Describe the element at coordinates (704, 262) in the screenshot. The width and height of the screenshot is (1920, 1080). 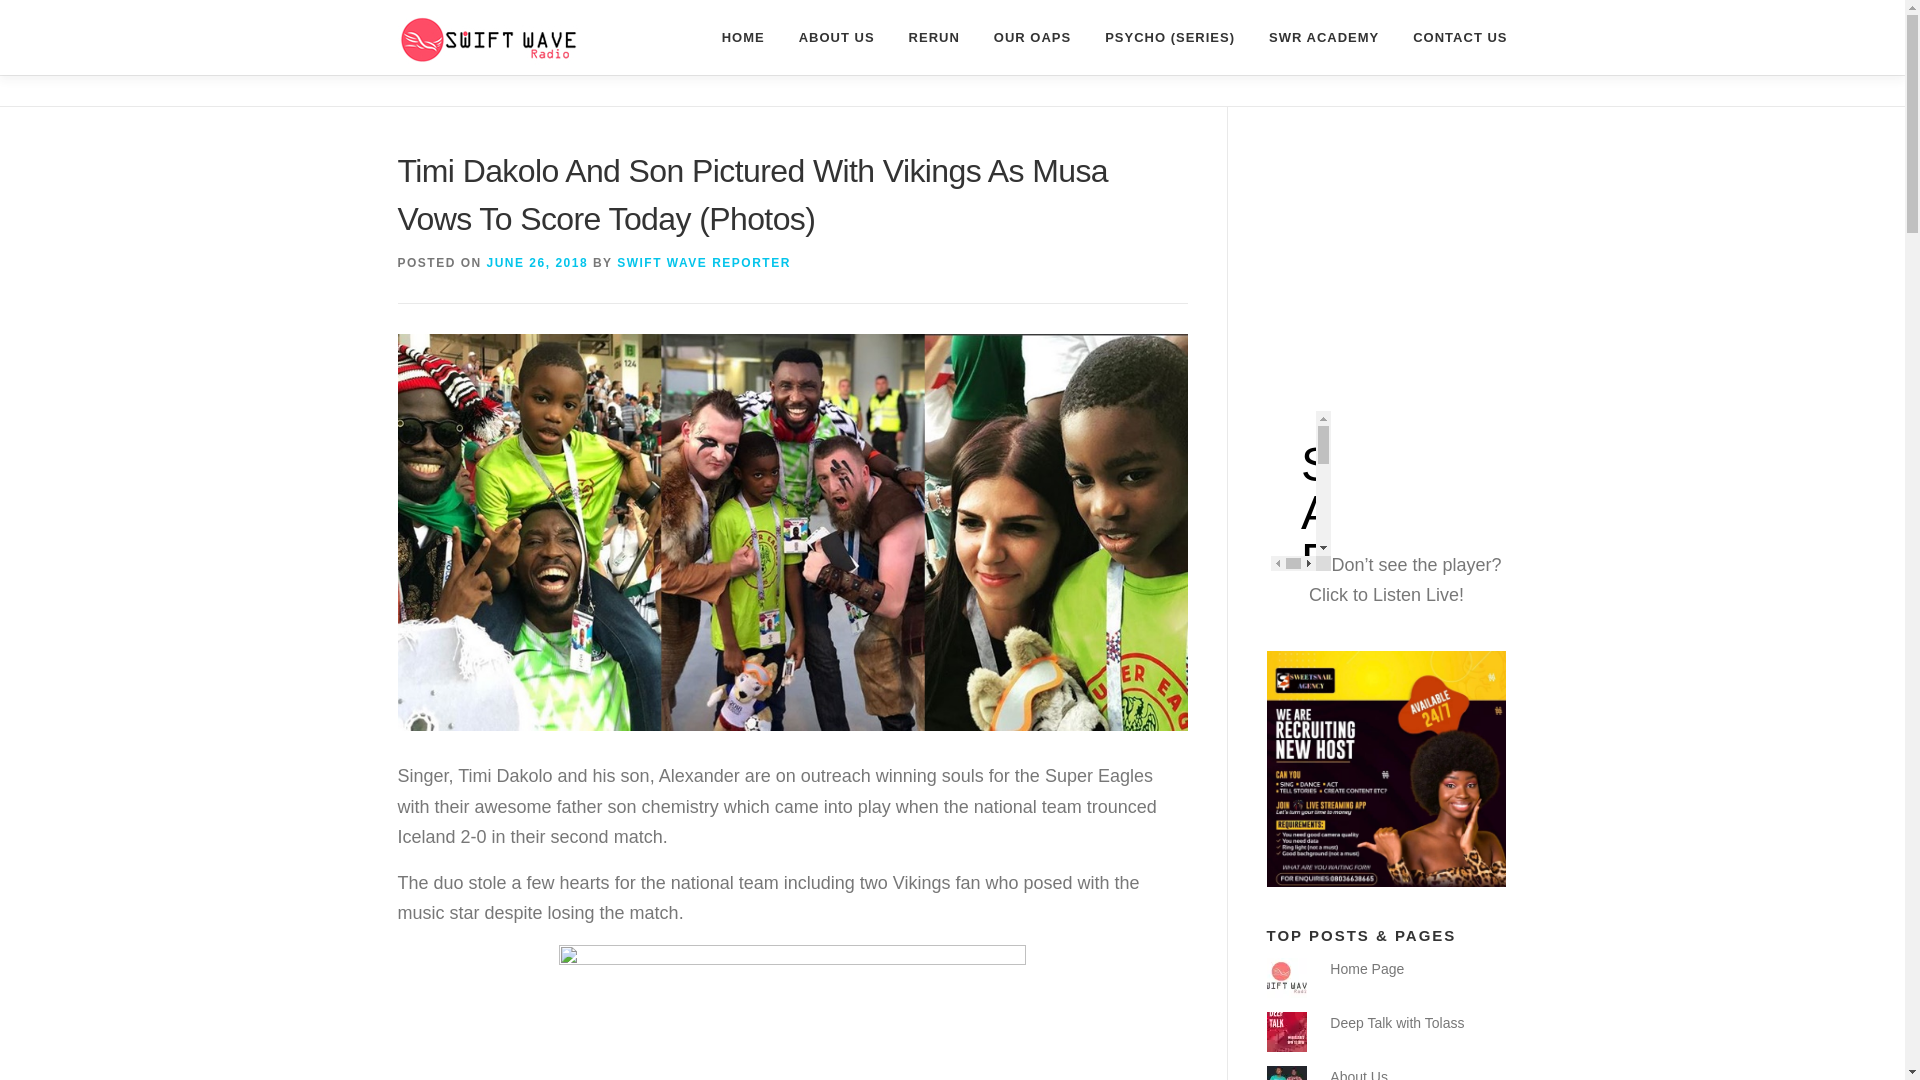
I see `SWIFT WAVE REPORTER` at that location.